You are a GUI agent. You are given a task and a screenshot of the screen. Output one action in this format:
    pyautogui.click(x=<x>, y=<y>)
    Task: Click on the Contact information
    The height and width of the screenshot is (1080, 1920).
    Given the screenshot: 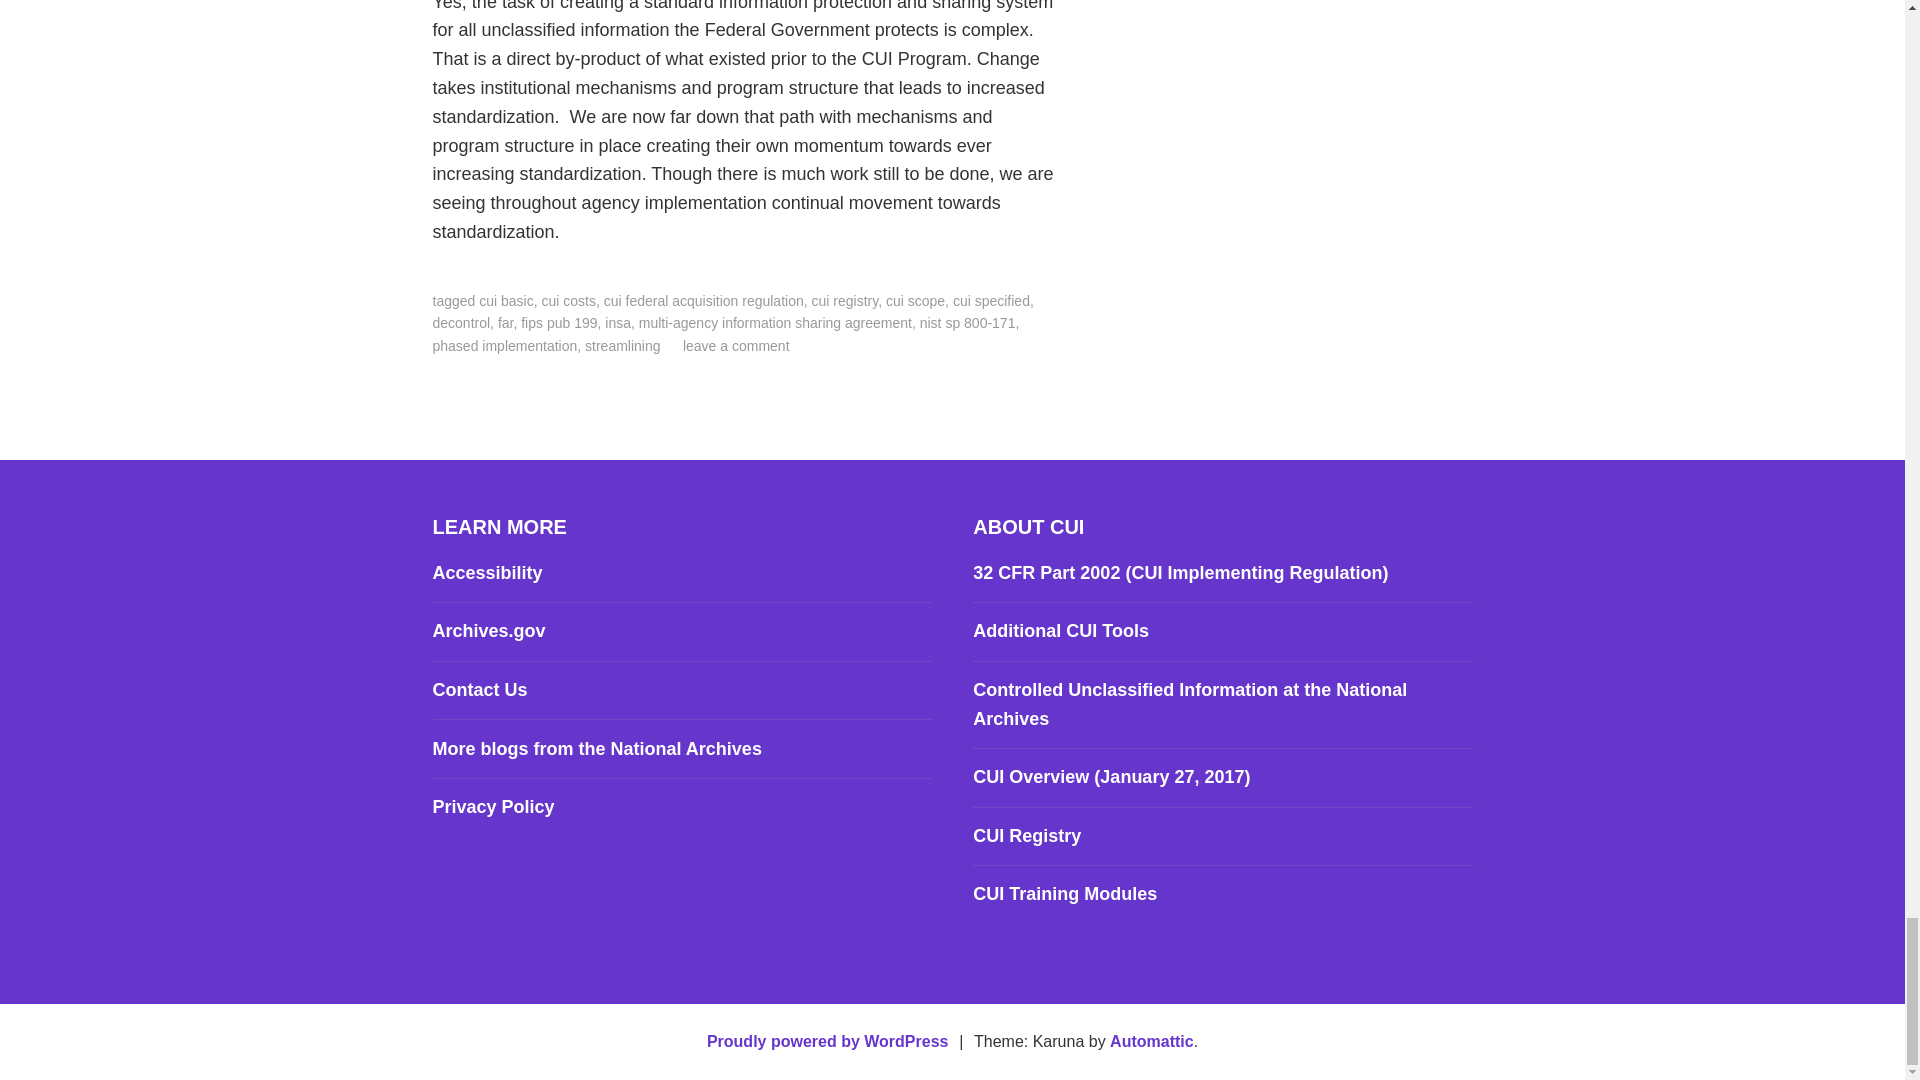 What is the action you would take?
    pyautogui.click(x=479, y=690)
    